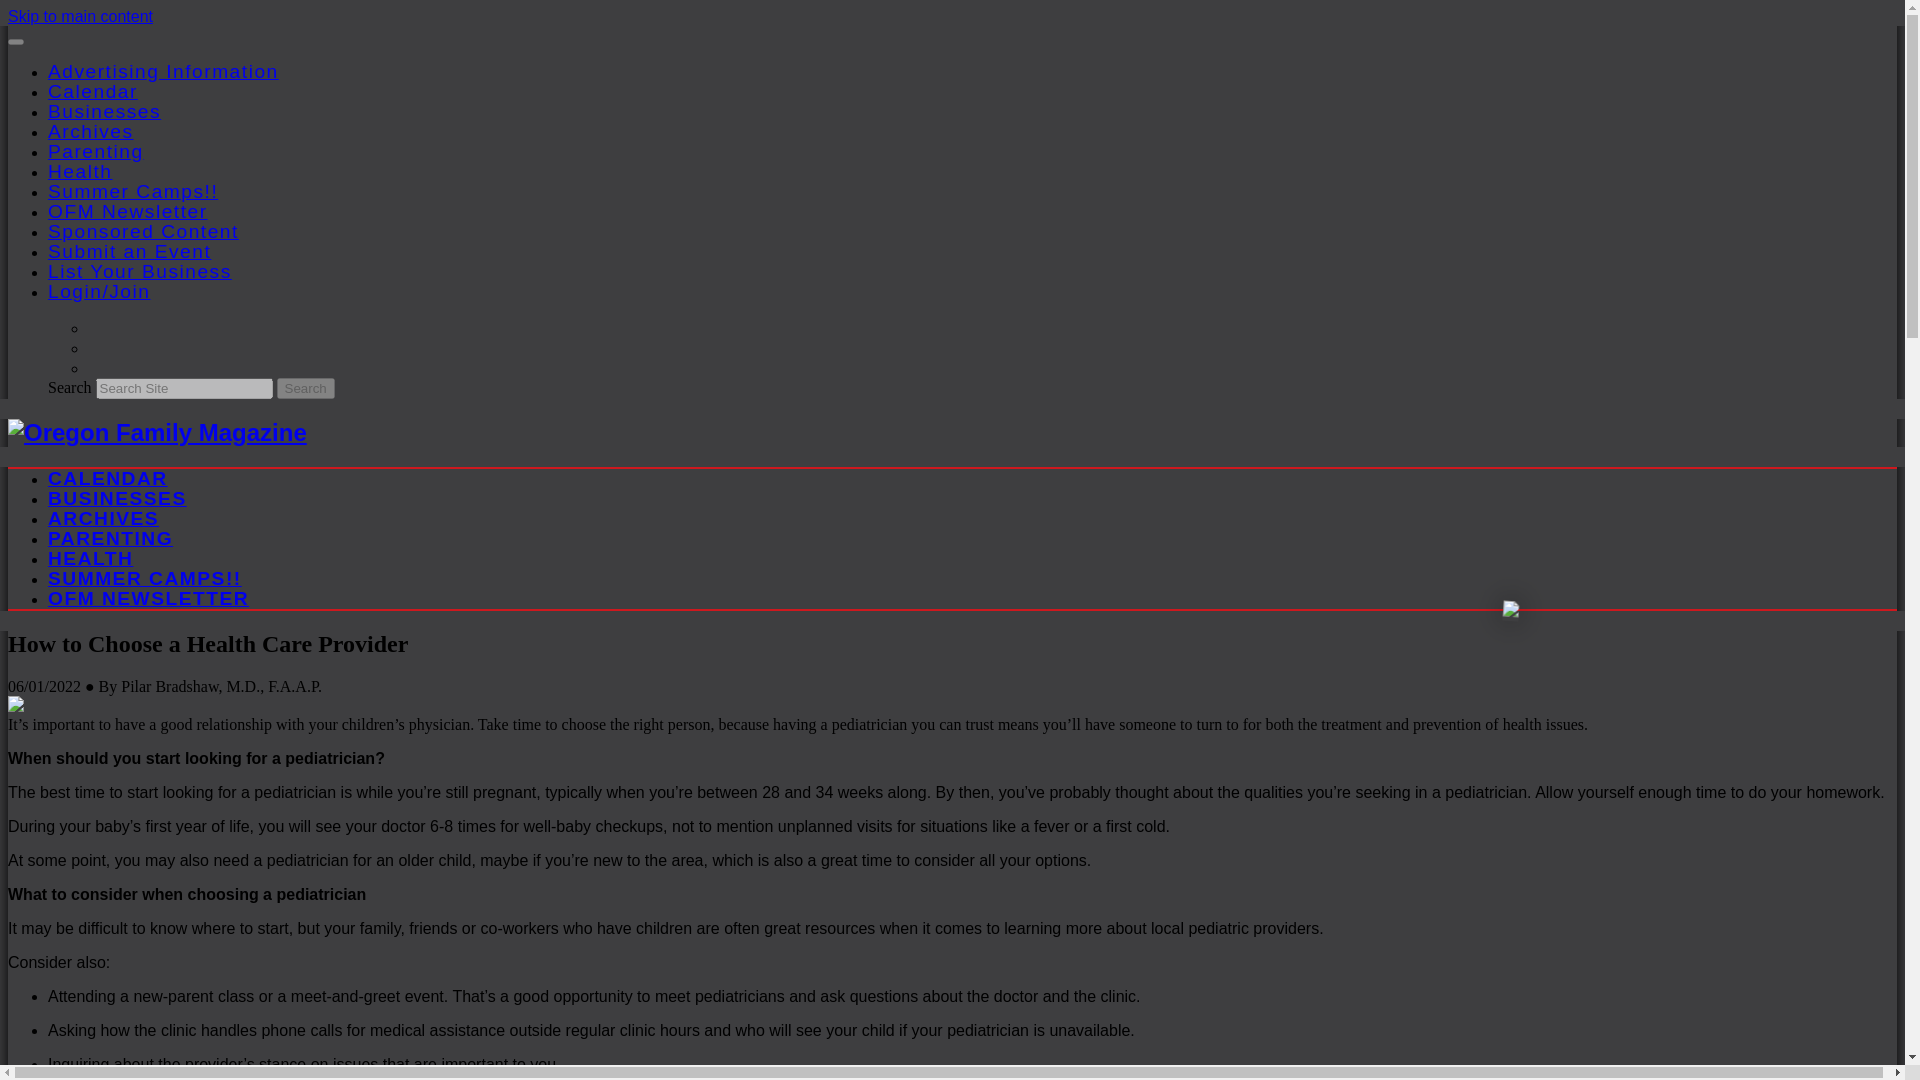 This screenshot has height=1080, width=1920. I want to click on HEALTH, so click(90, 558).